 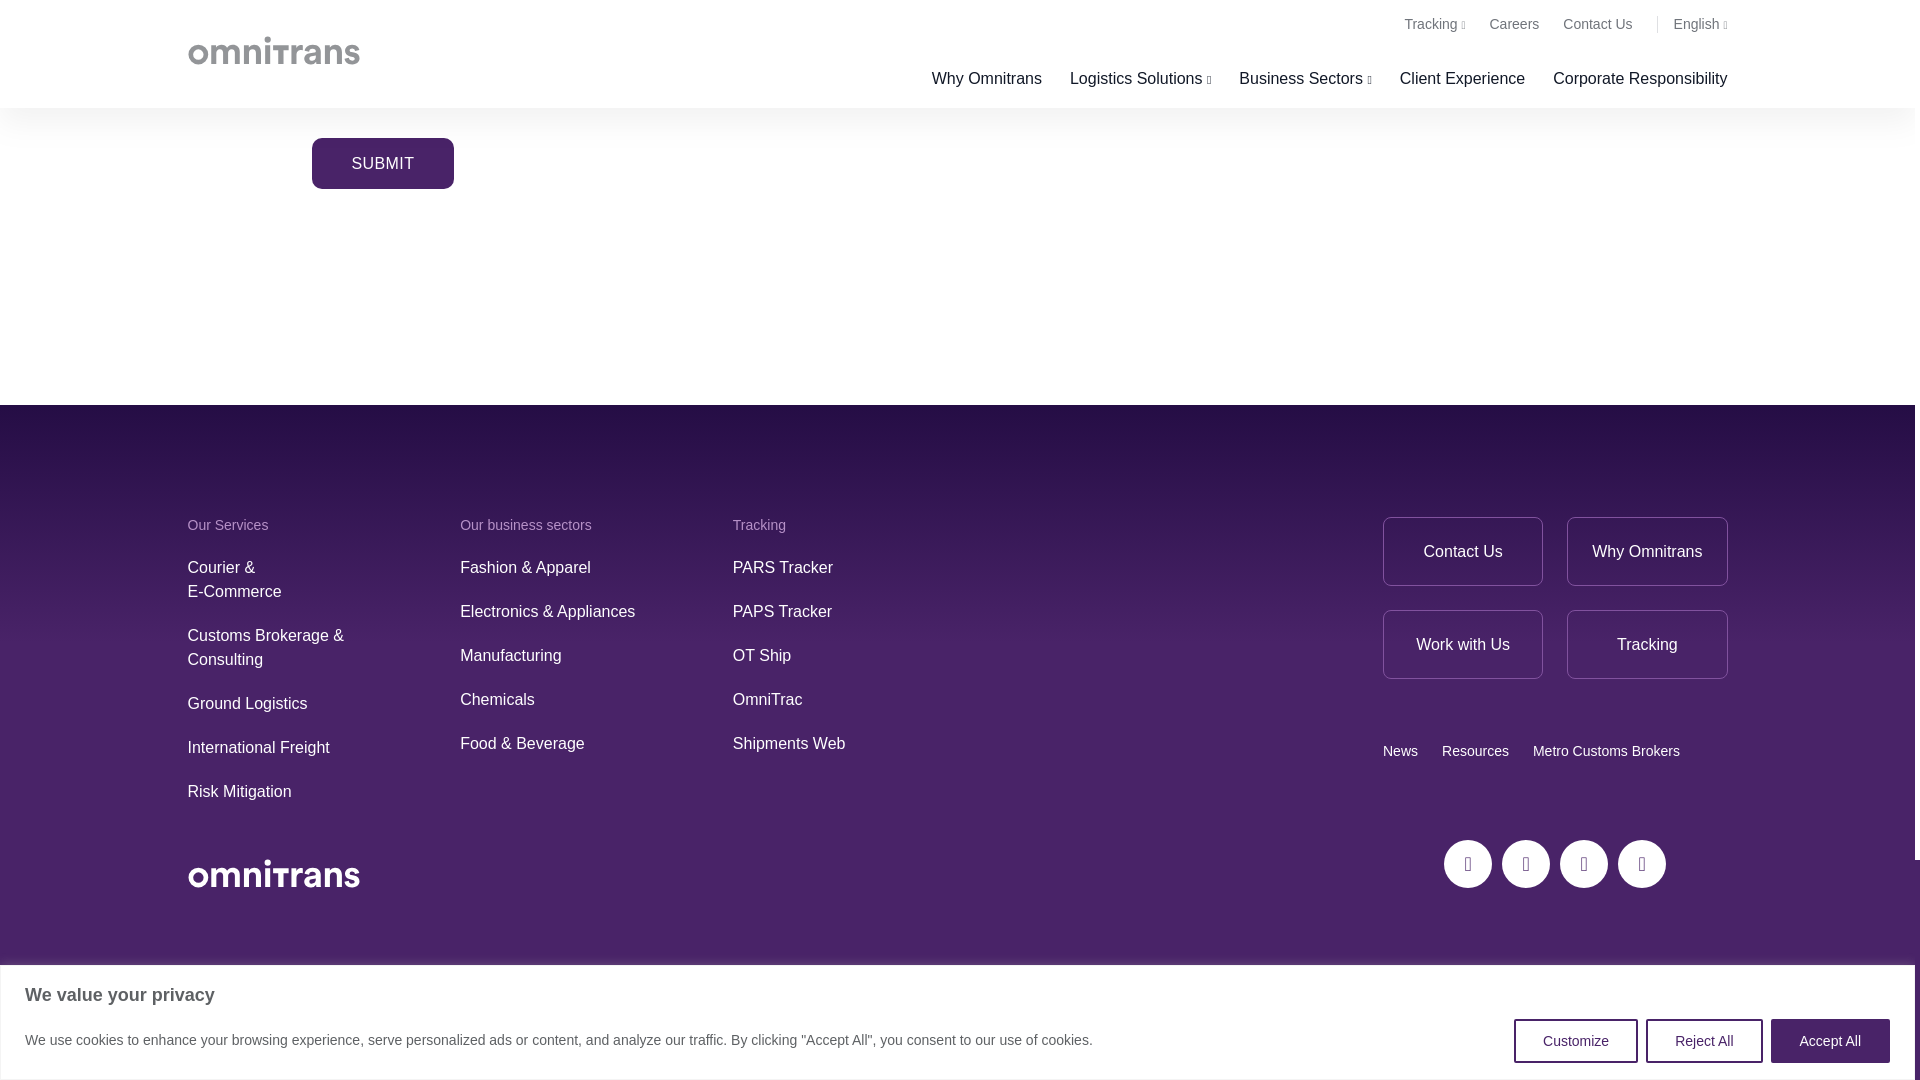 I want to click on Visit on Youtube, so click(x=1584, y=864).